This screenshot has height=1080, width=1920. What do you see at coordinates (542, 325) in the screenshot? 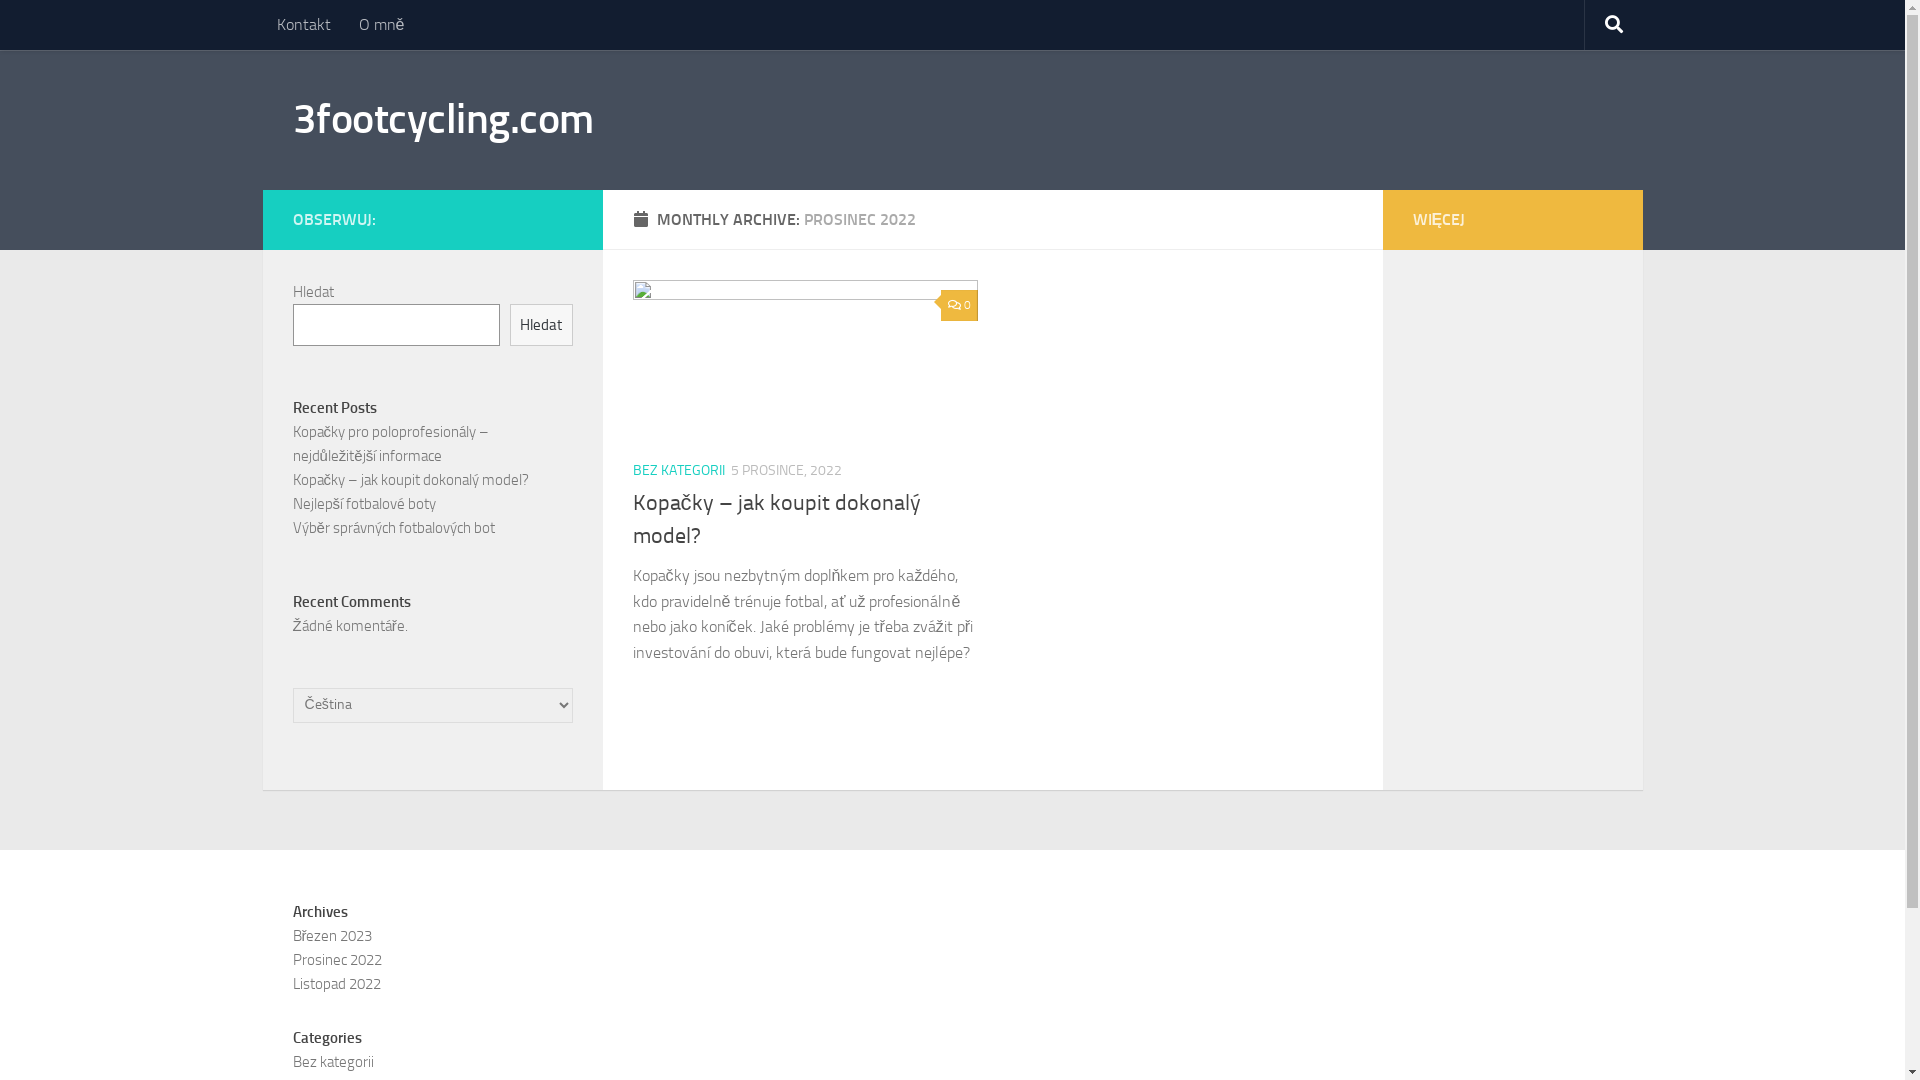
I see `Hledat` at bounding box center [542, 325].